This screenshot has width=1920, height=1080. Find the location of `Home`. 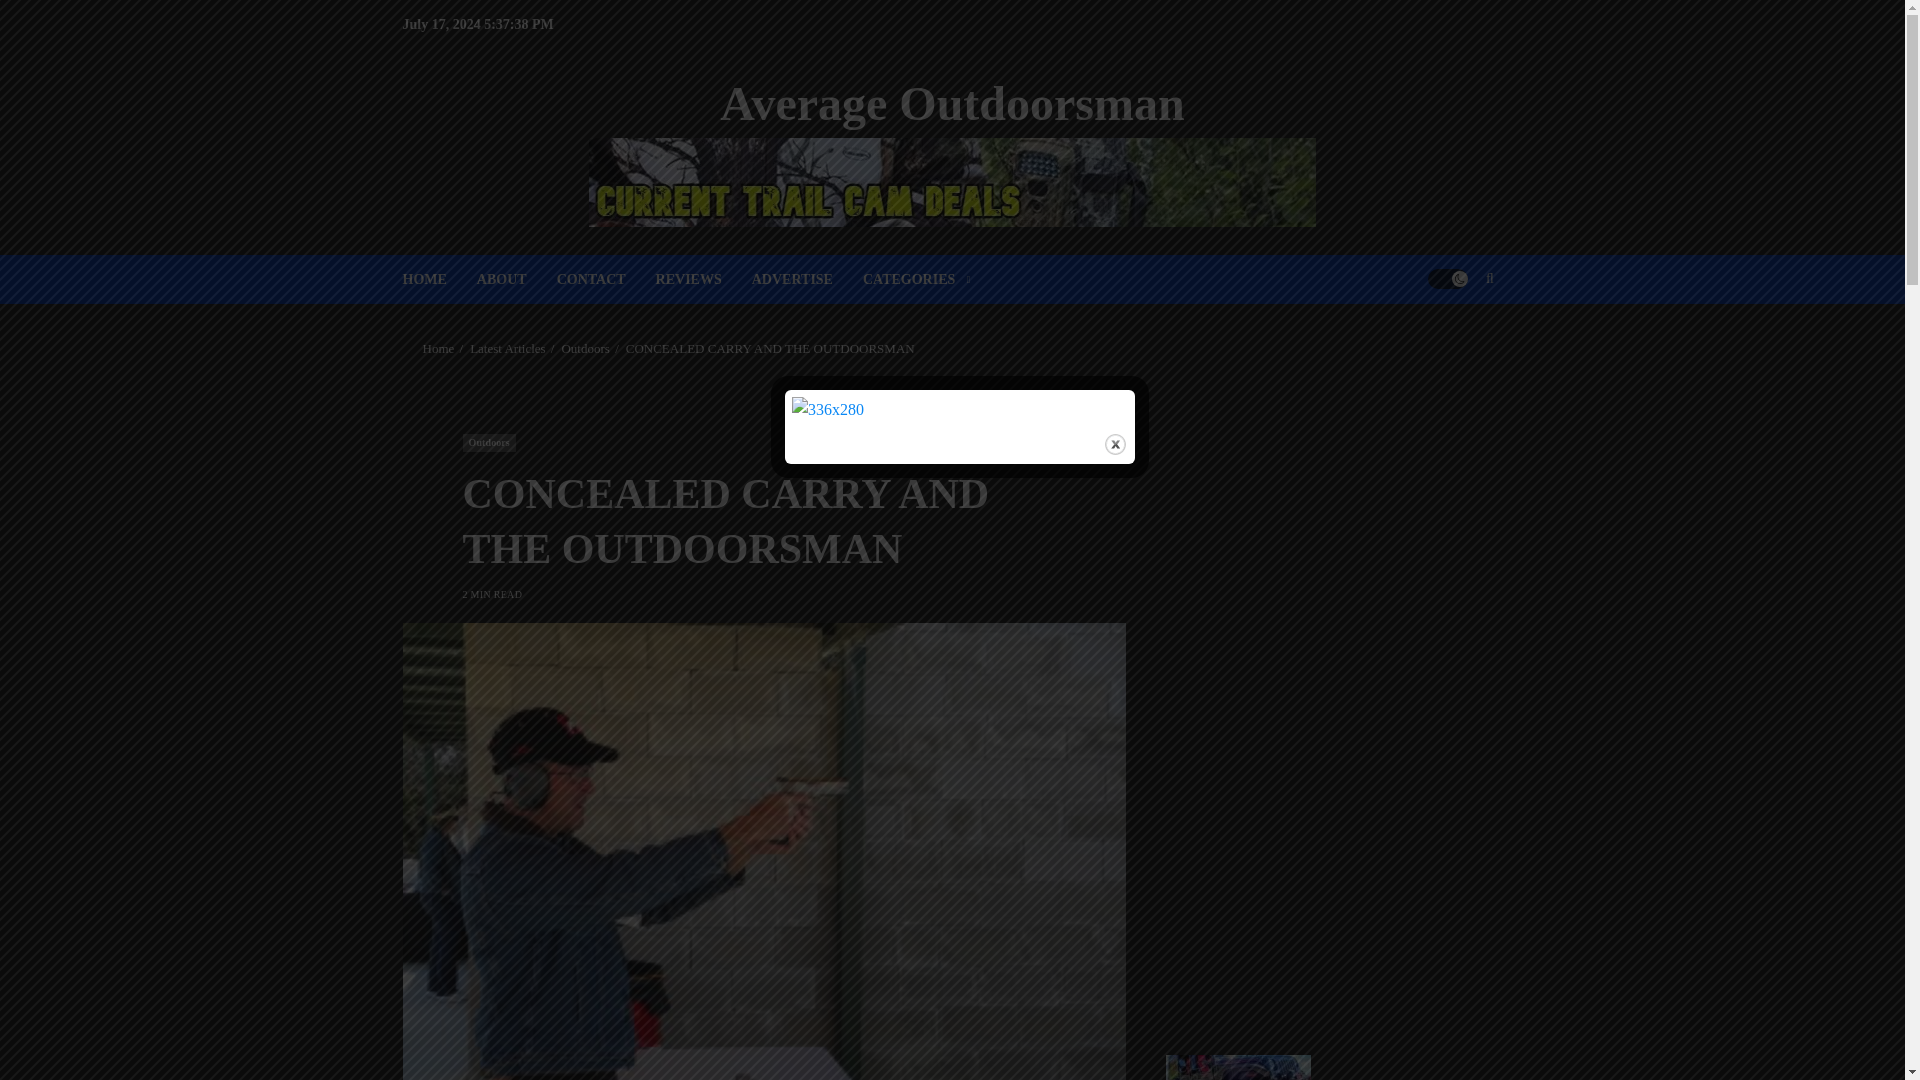

Home is located at coordinates (438, 349).